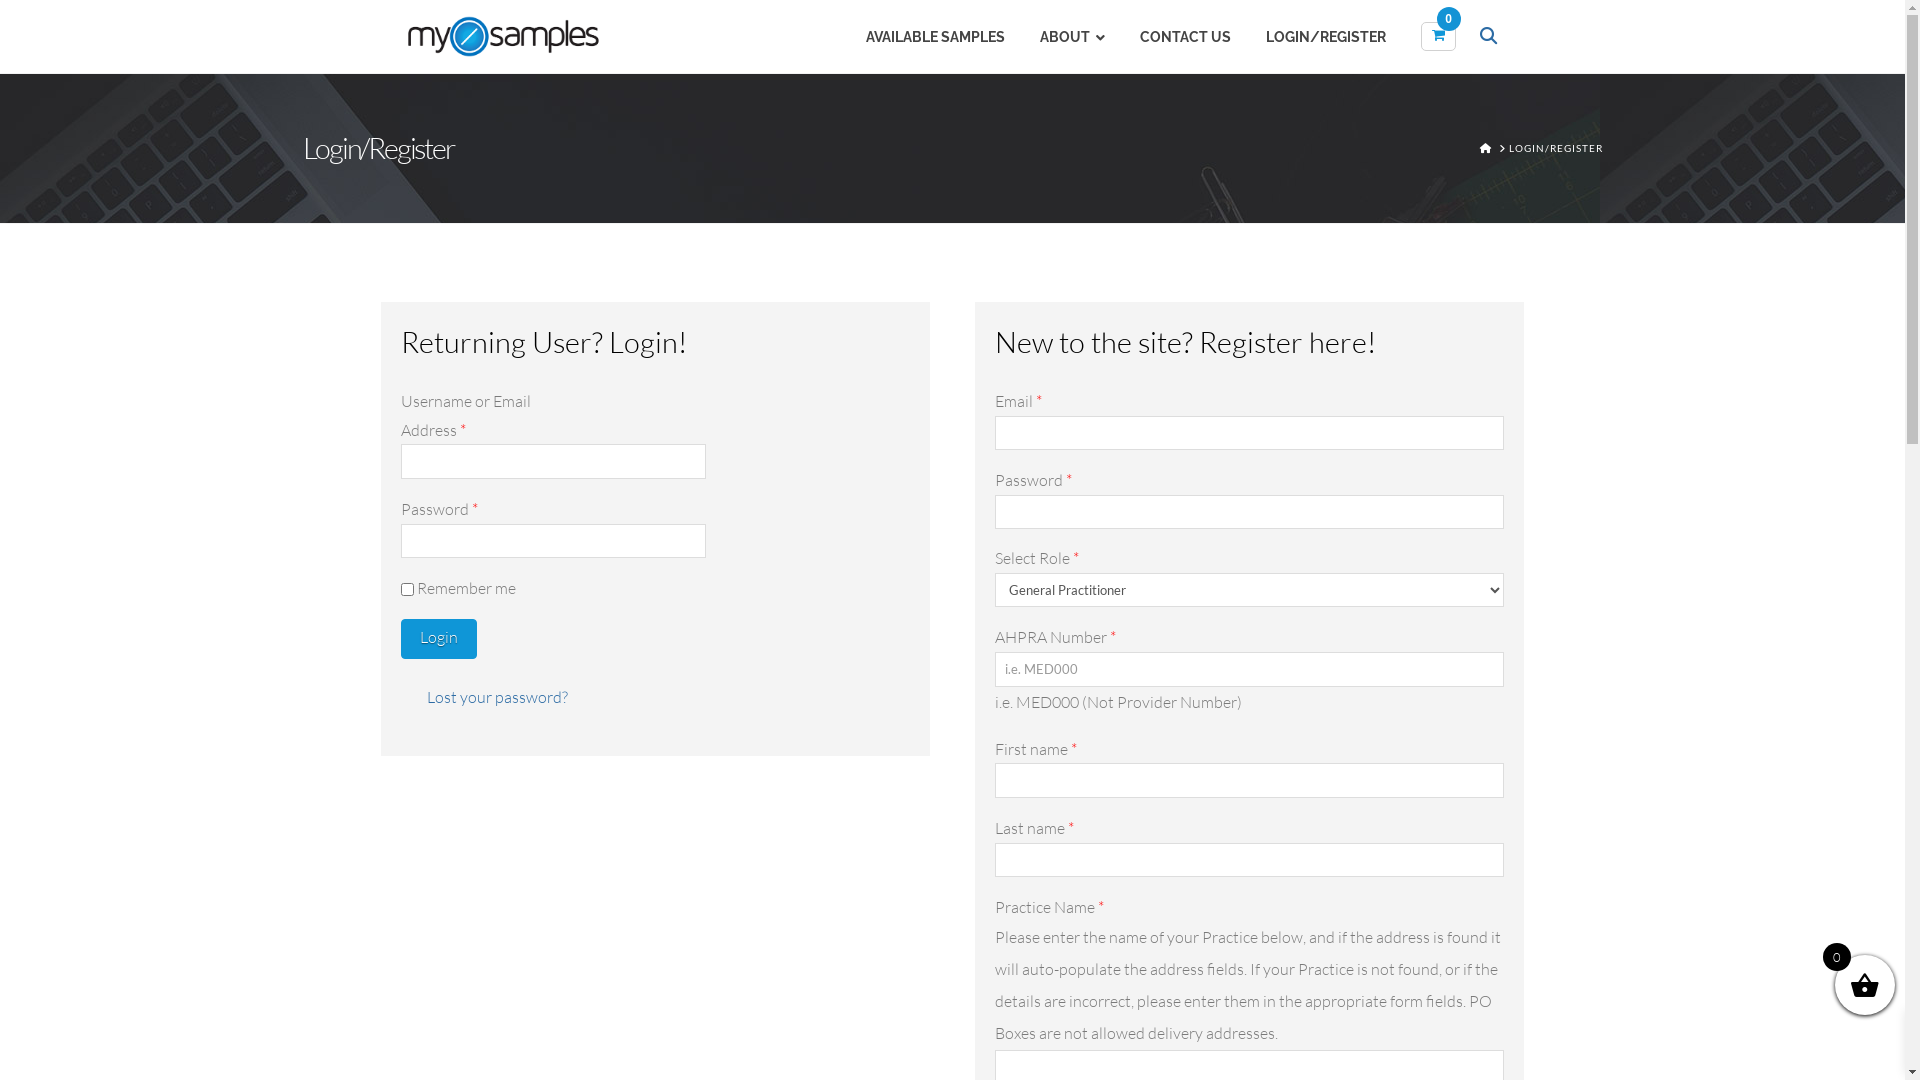 The height and width of the screenshot is (1080, 1920). I want to click on AVAILABLE SAMPLES, so click(926, 37).